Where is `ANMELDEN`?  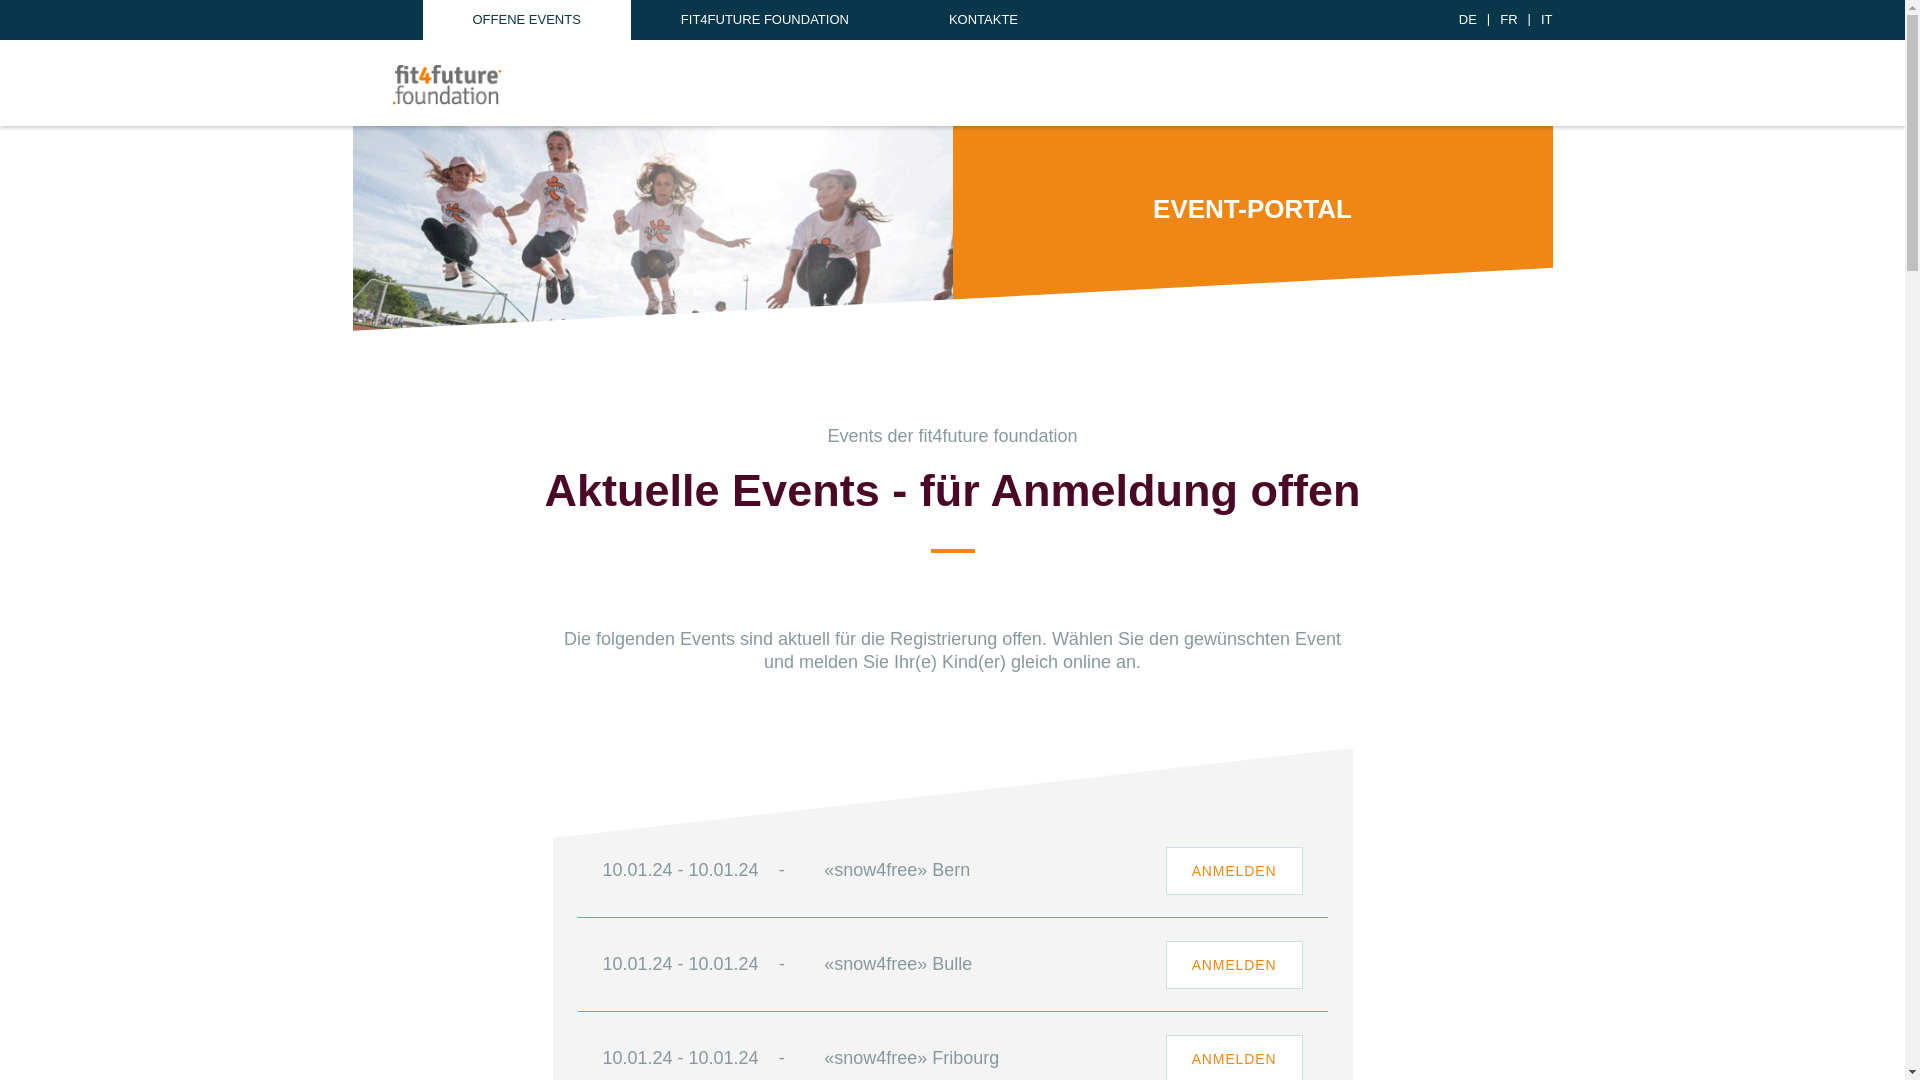
ANMELDEN is located at coordinates (1234, 965).